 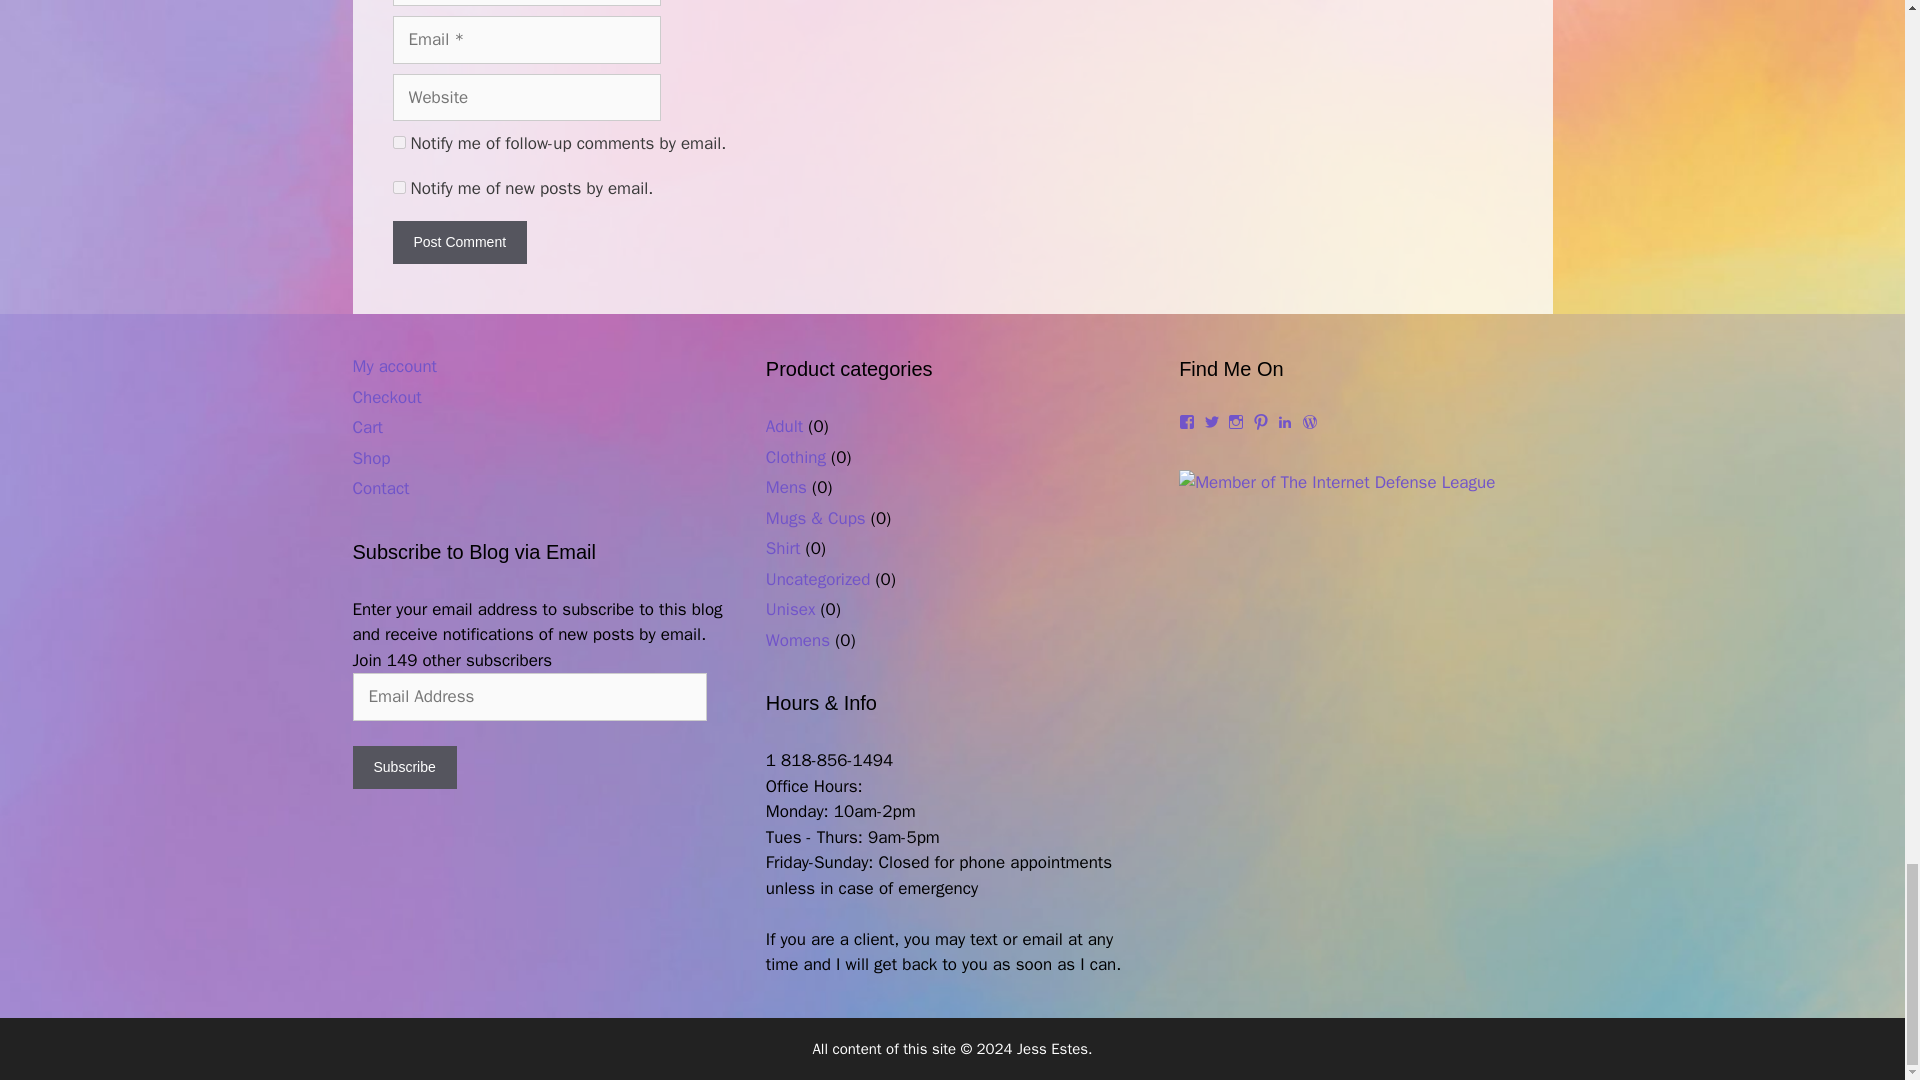 I want to click on subscribe, so click(x=398, y=188).